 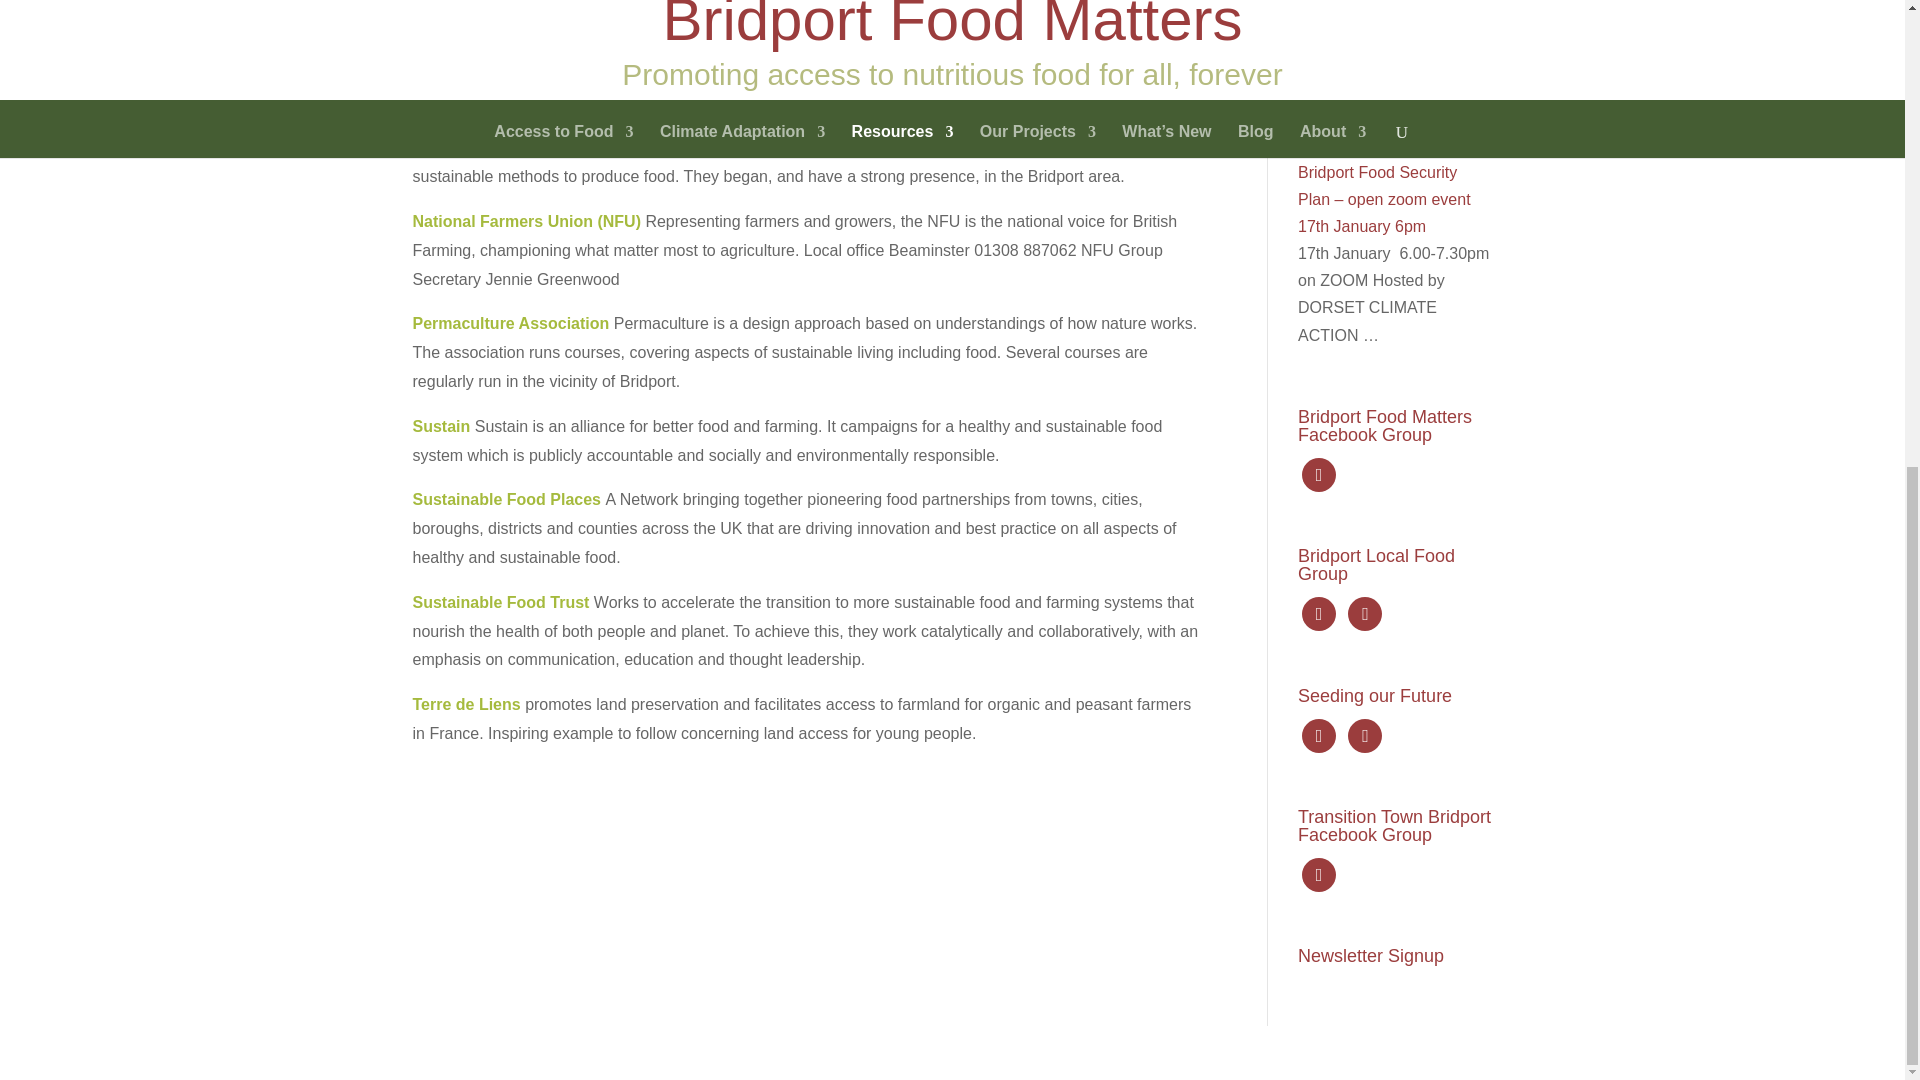 What do you see at coordinates (490, 45) in the screenshot?
I see `Green Cuisine Trust` at bounding box center [490, 45].